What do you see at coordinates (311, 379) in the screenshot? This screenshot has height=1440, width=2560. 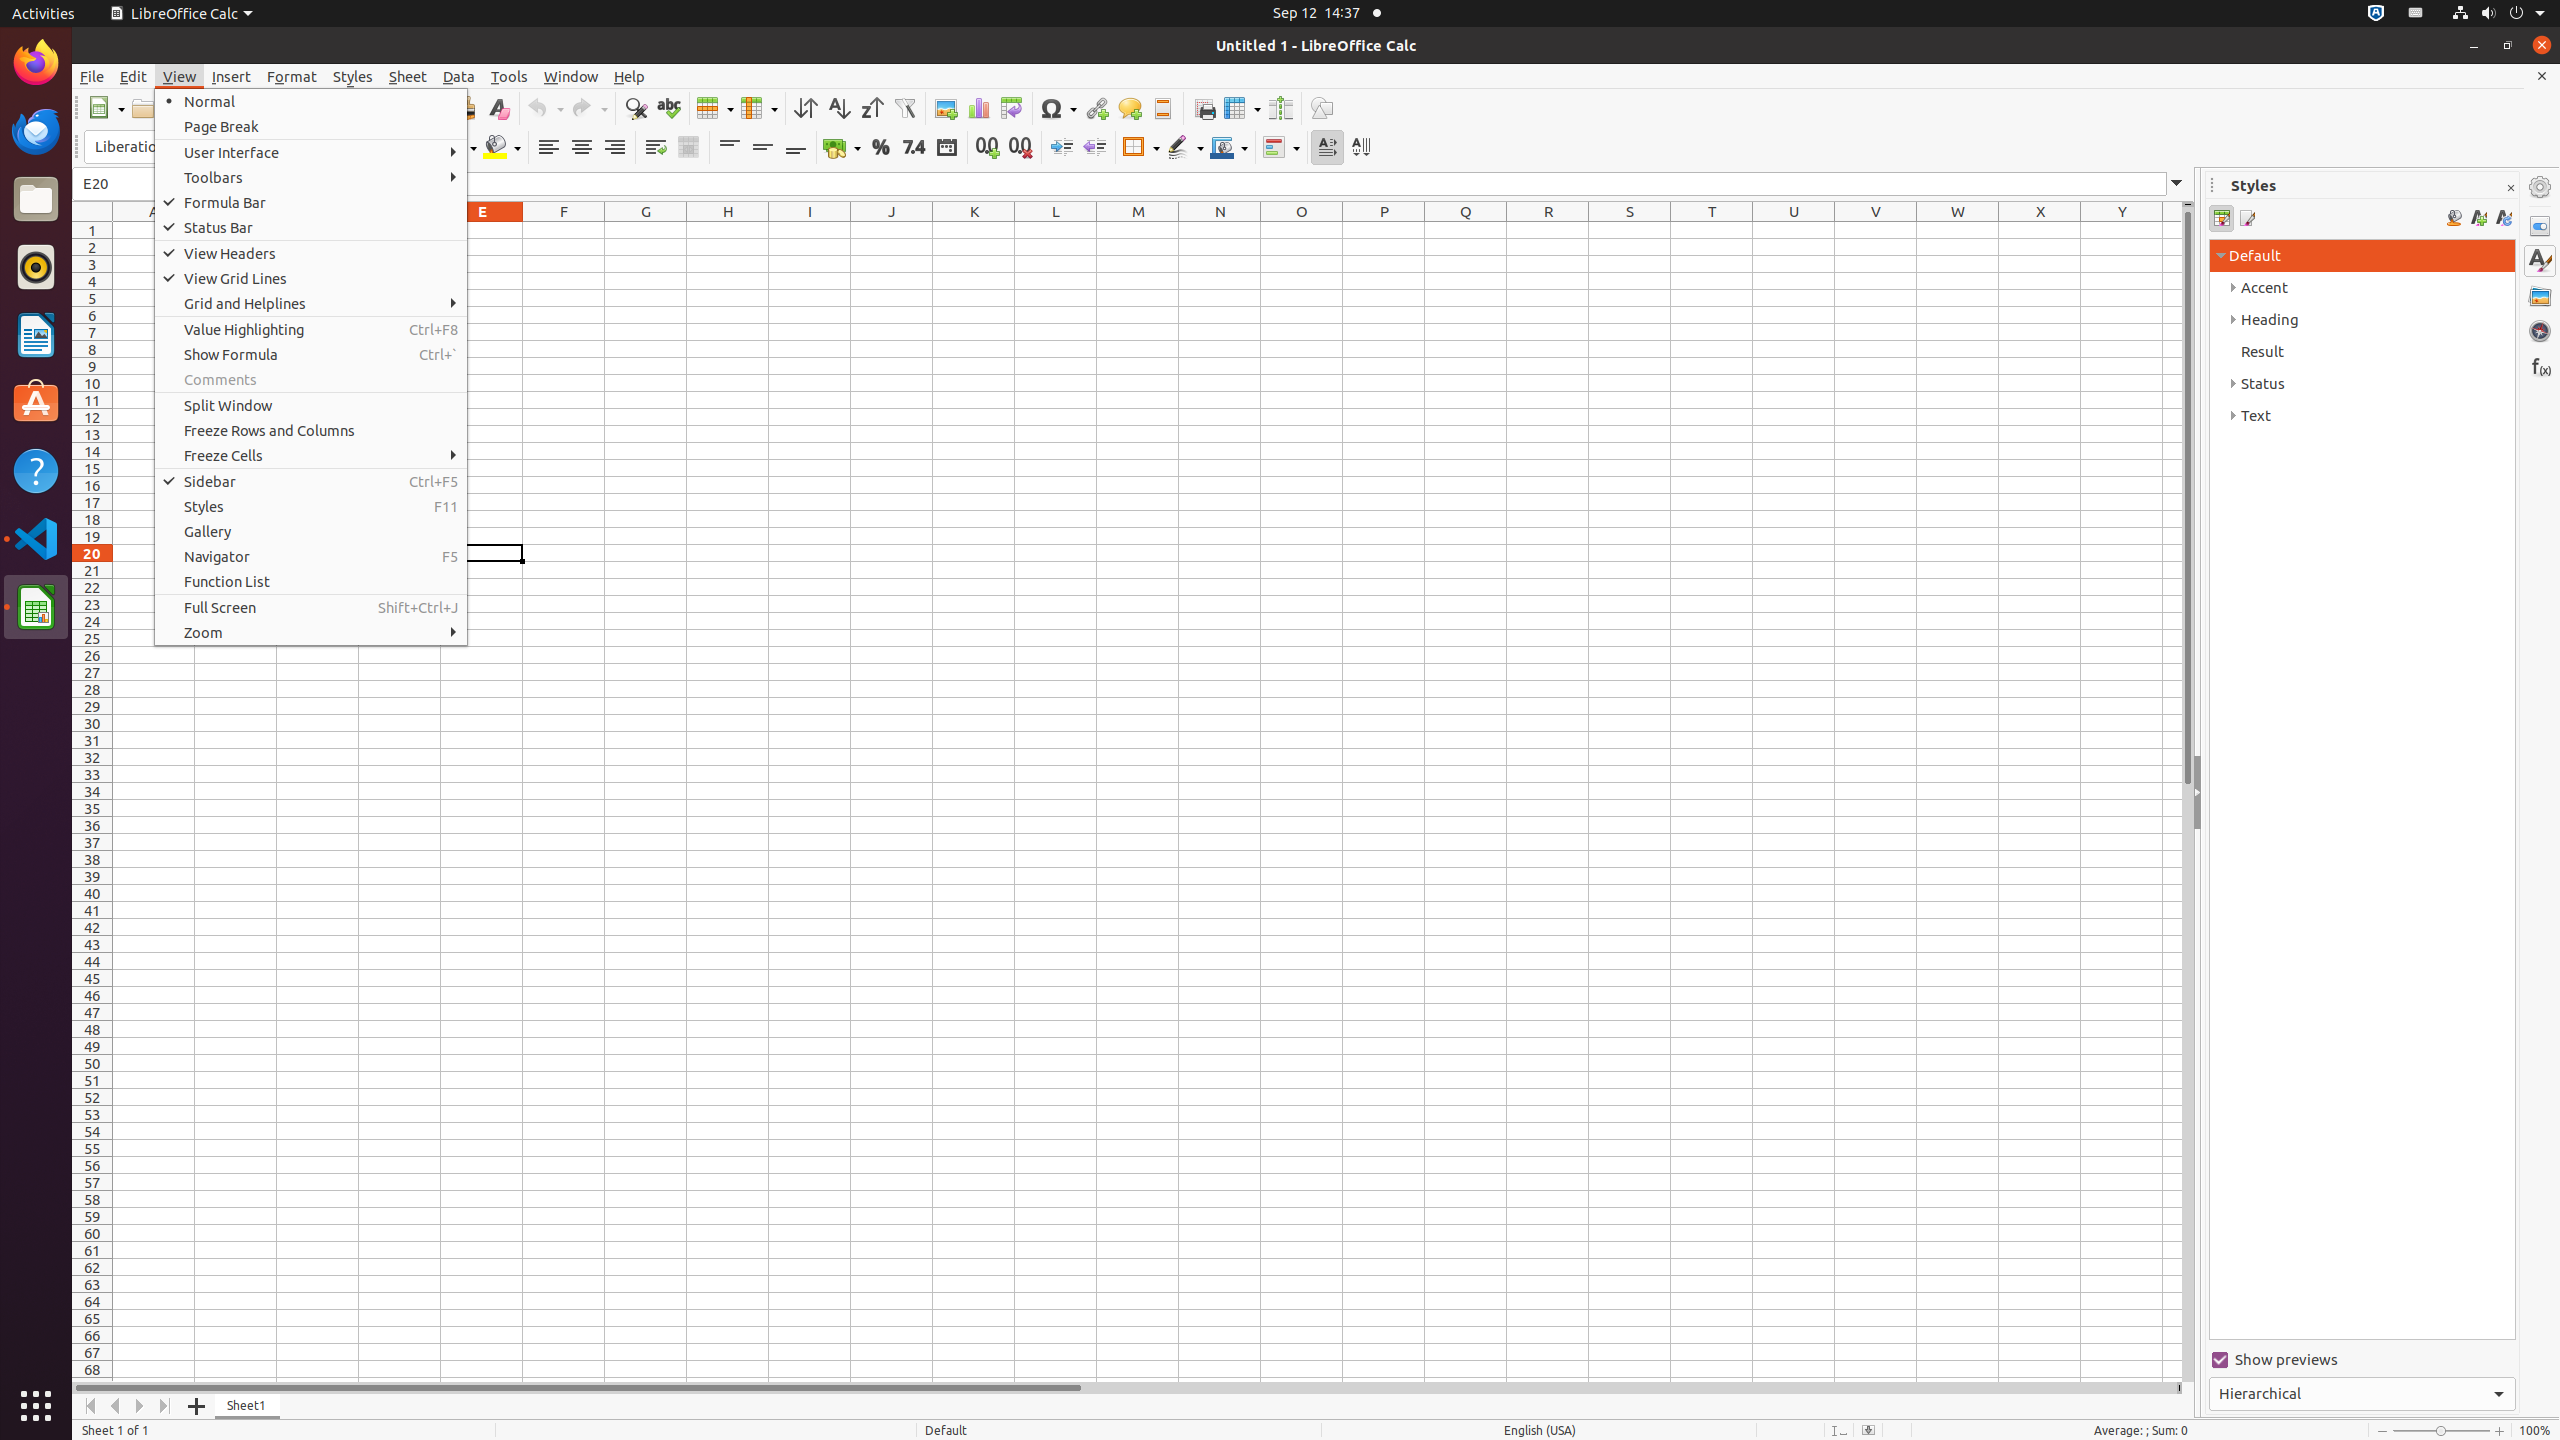 I see `Comments` at bounding box center [311, 379].